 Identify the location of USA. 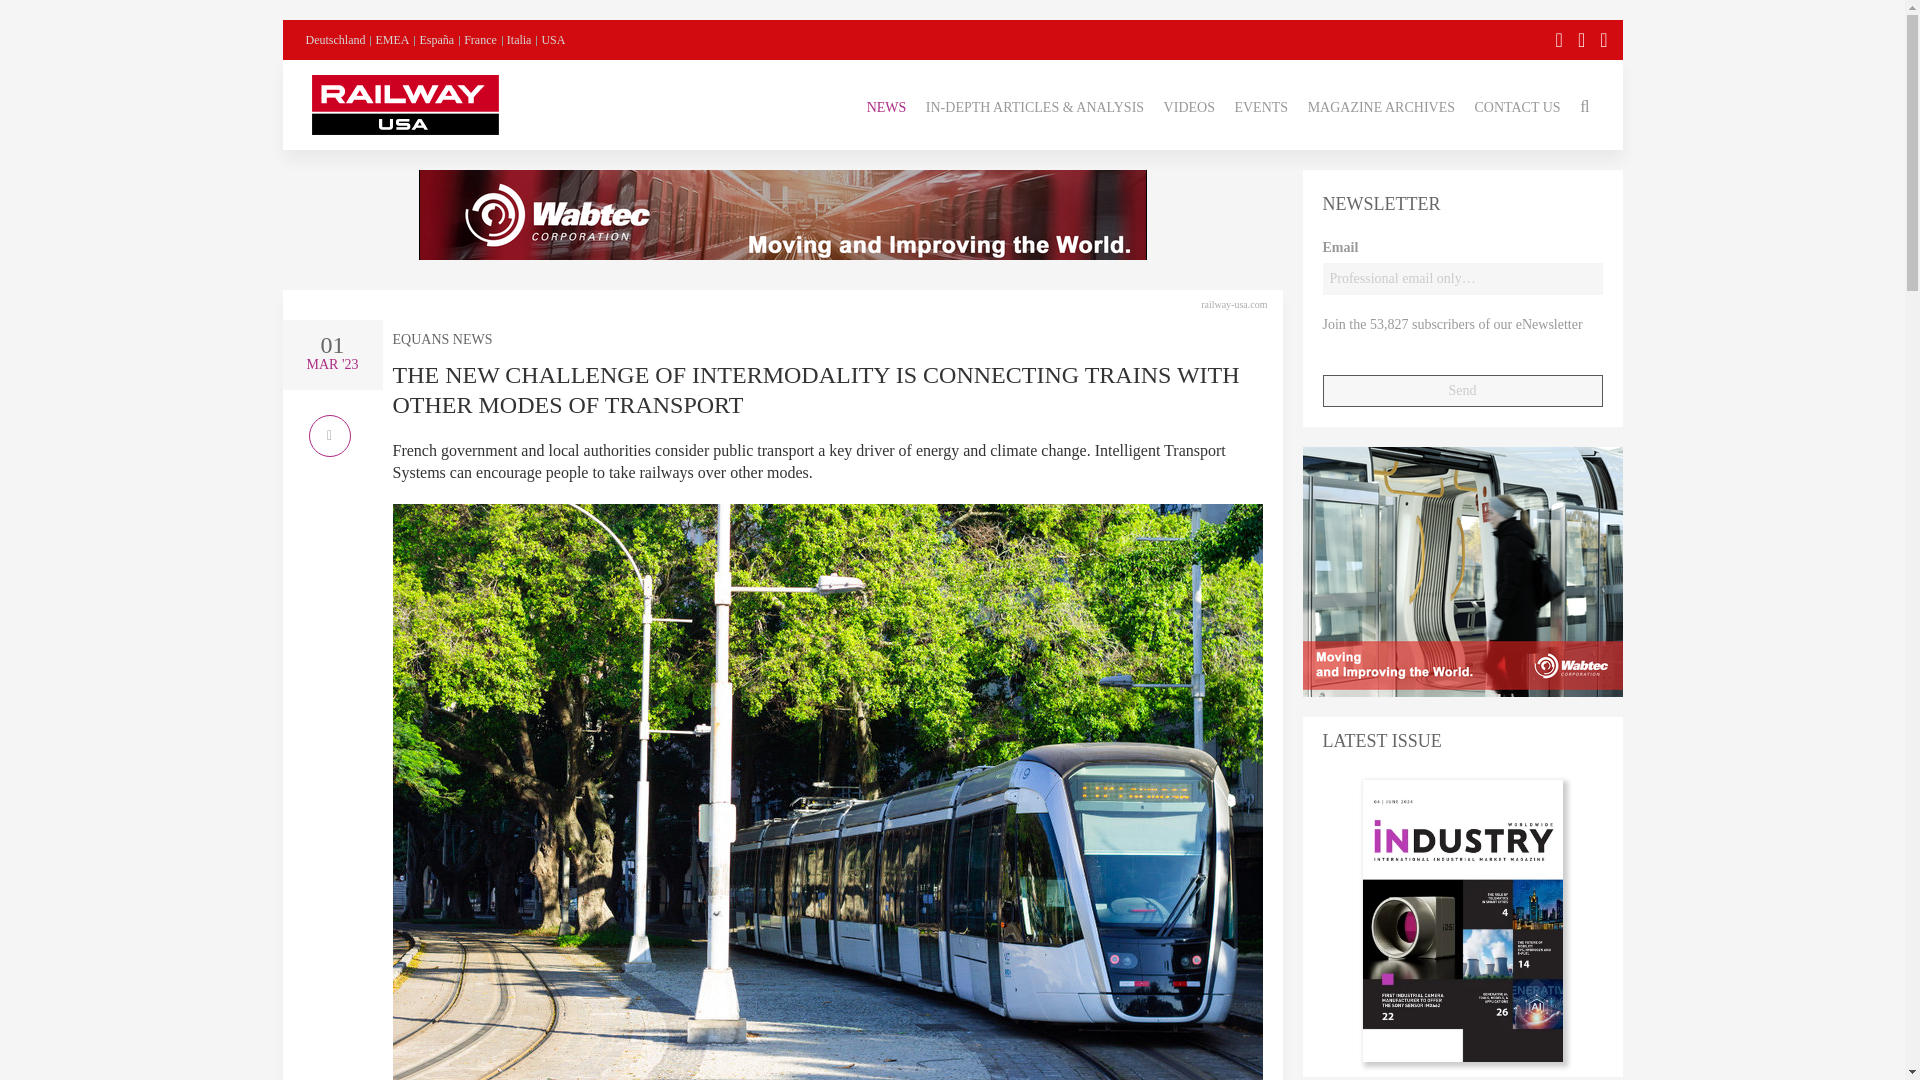
(552, 40).